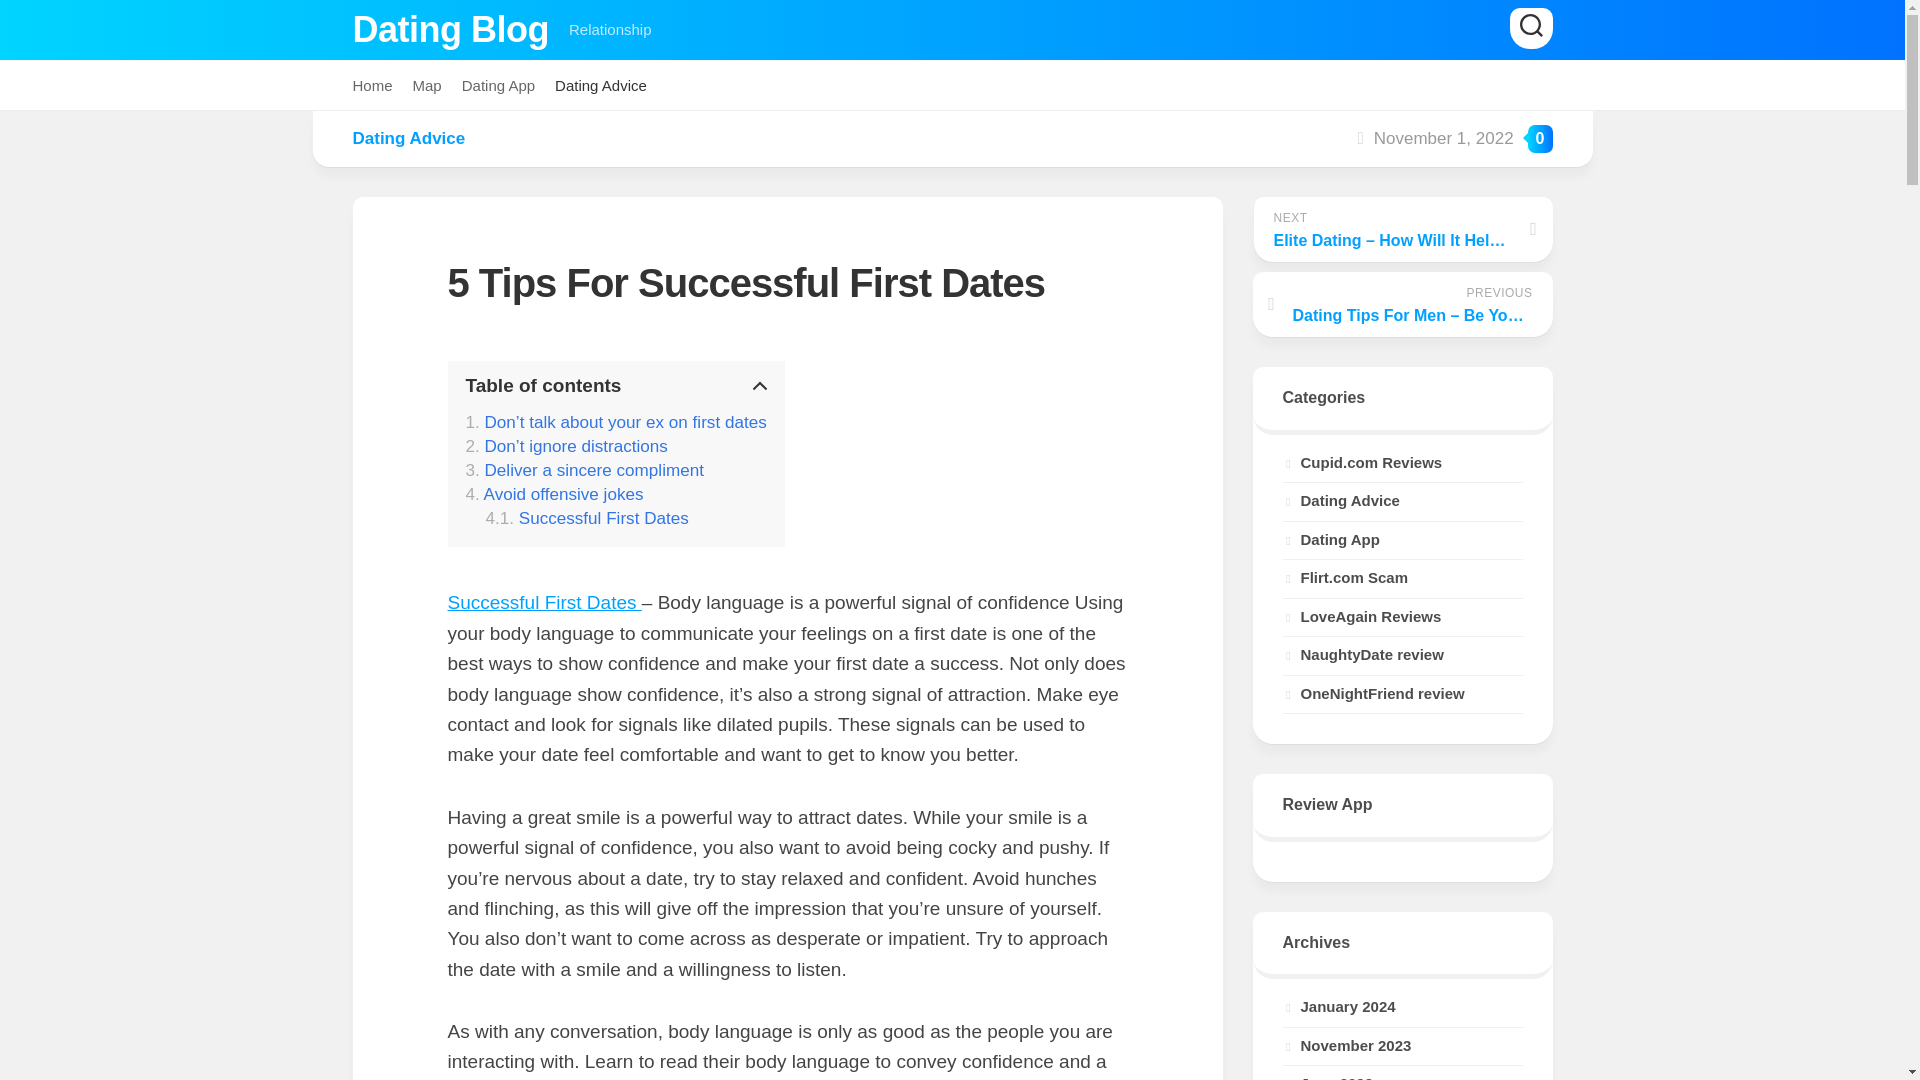 This screenshot has height=1080, width=1920. I want to click on November 2023, so click(1346, 1044).